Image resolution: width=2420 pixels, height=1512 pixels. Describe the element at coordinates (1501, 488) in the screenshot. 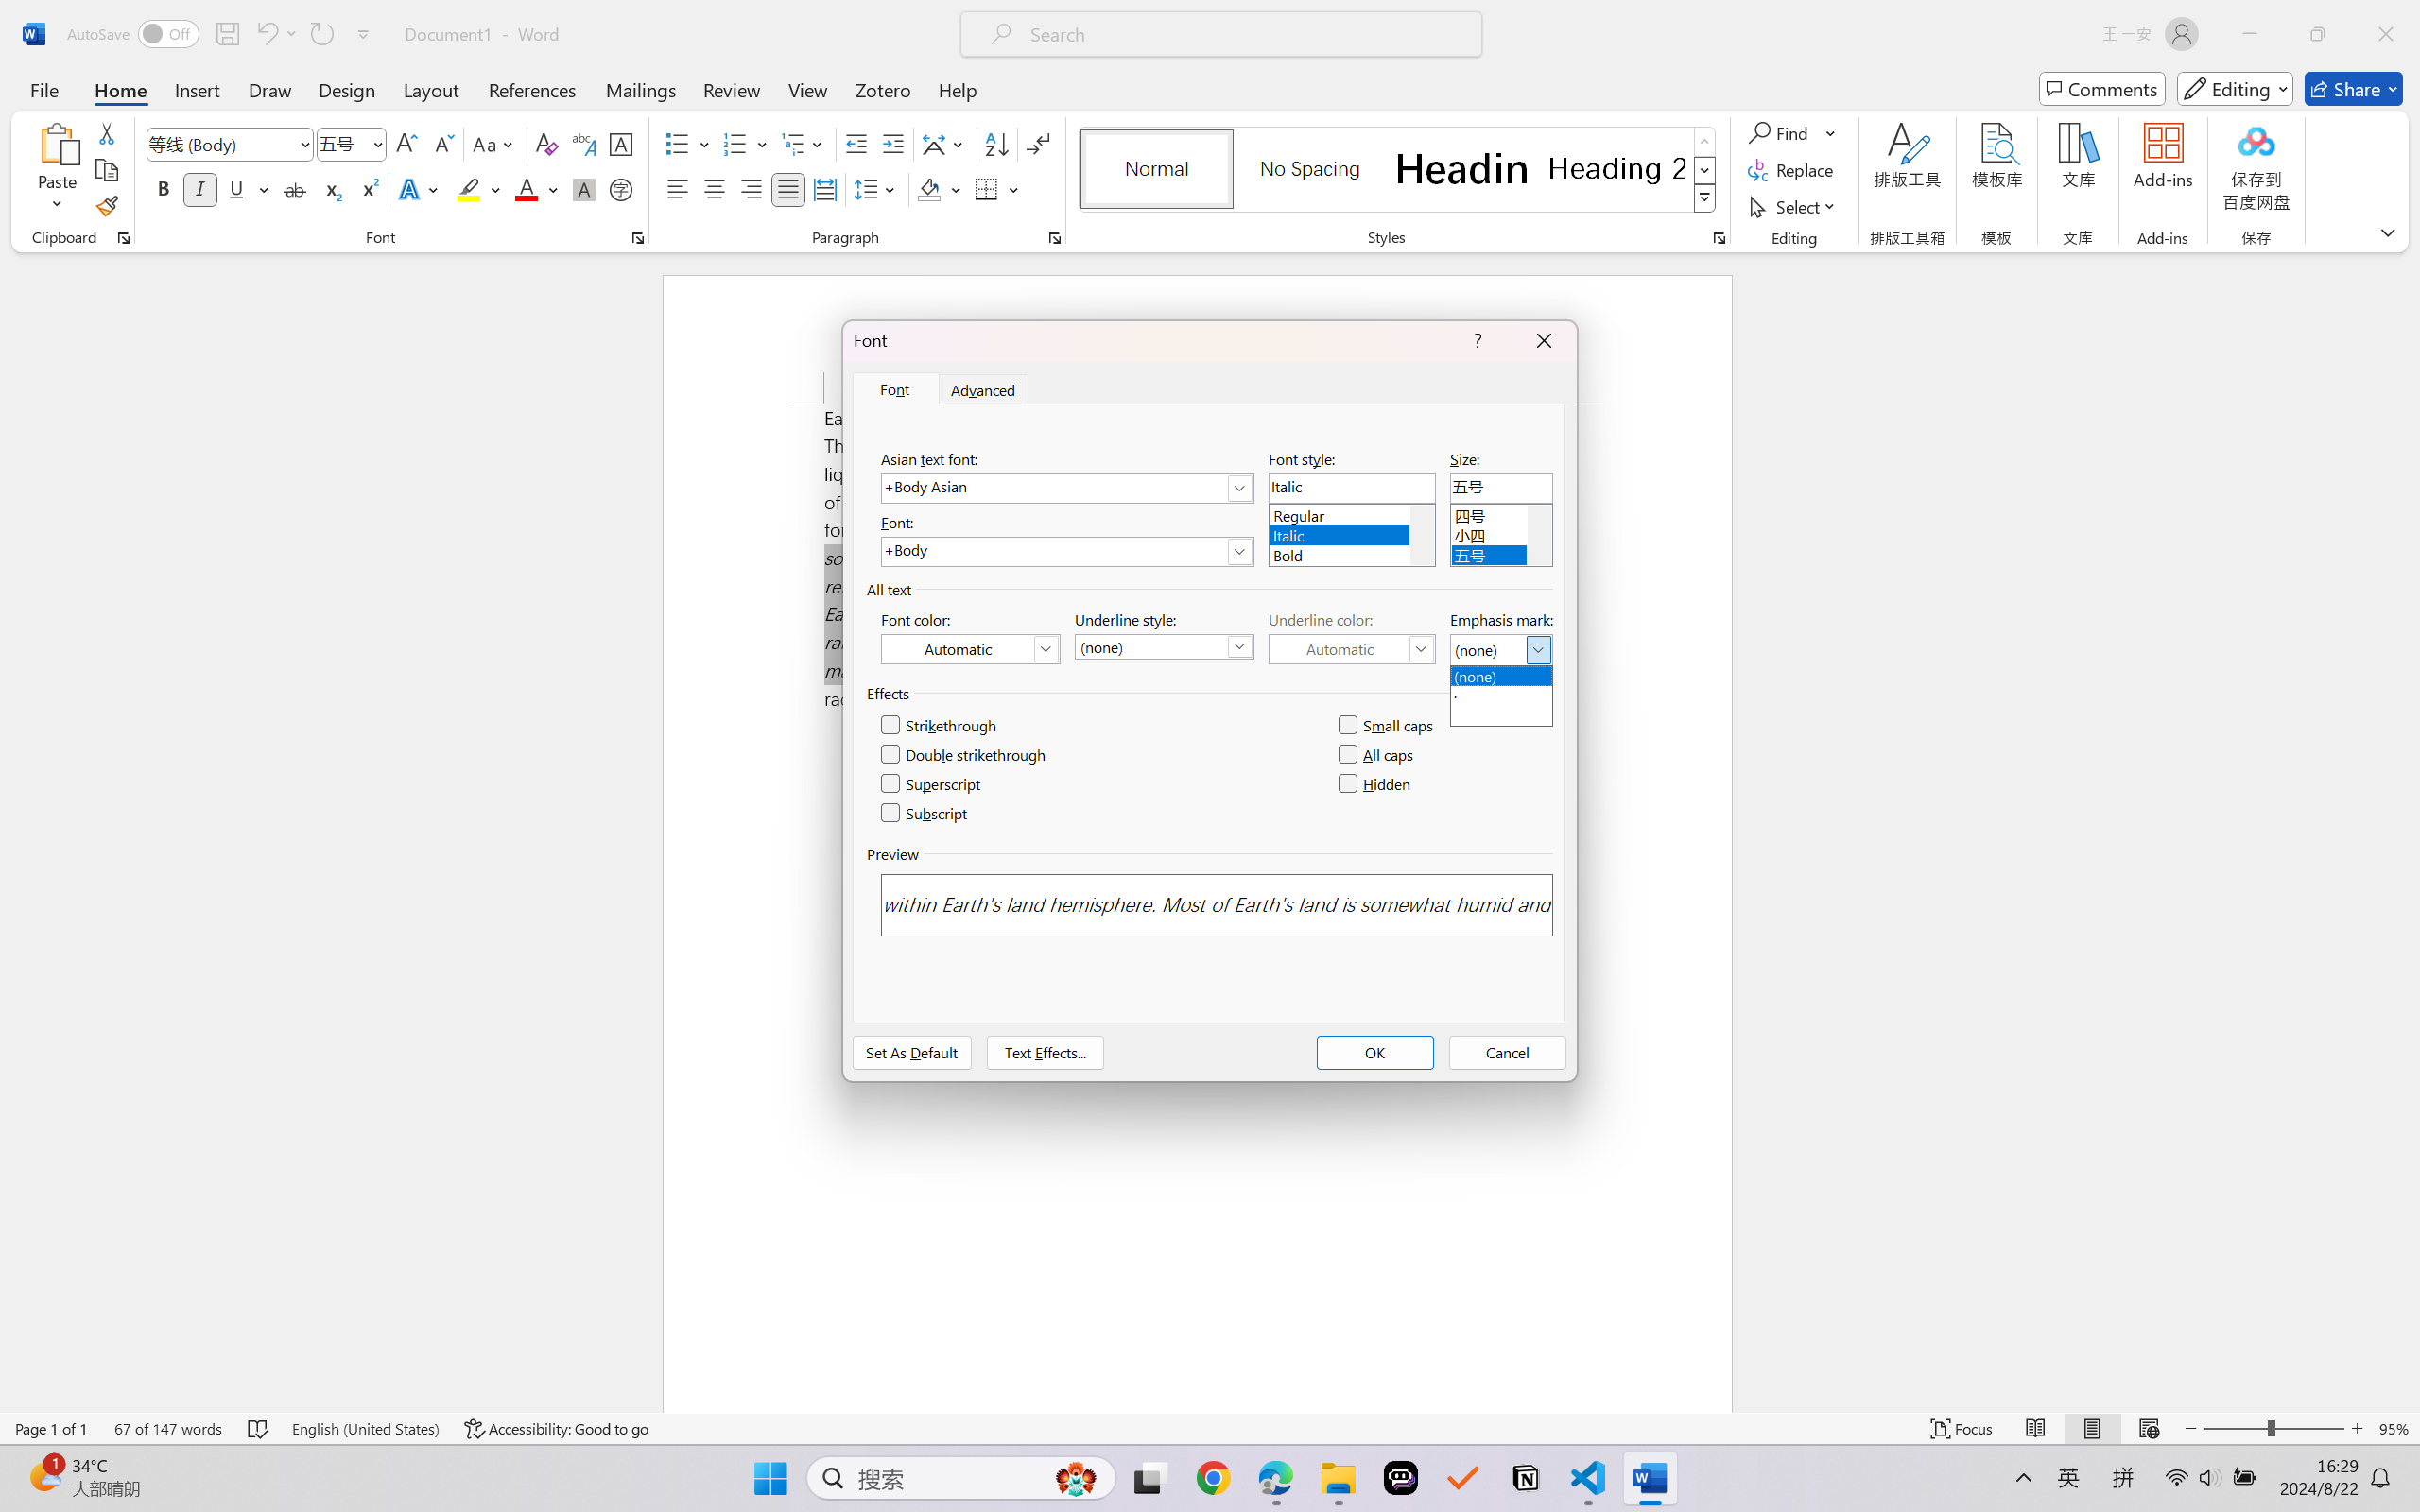

I see `RichEdit Control` at that location.